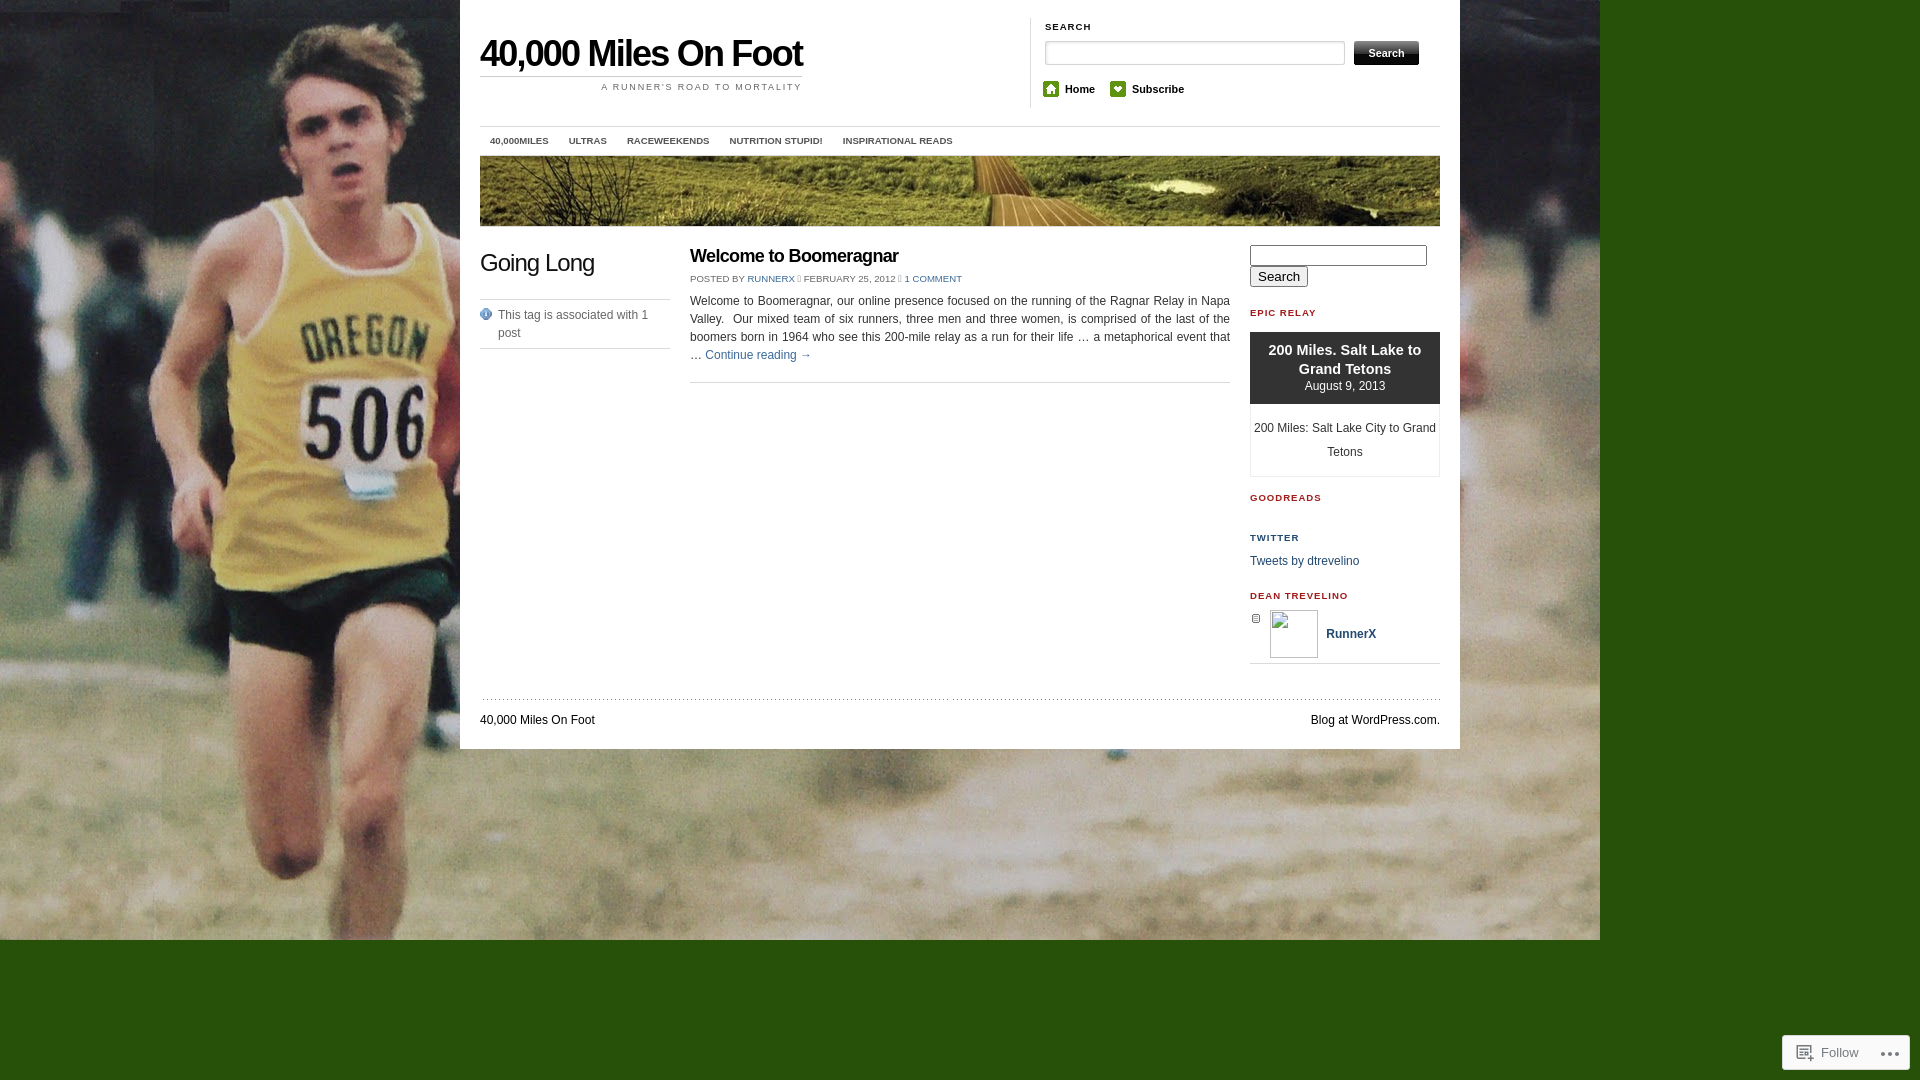 This screenshot has width=1920, height=1080. What do you see at coordinates (1376, 720) in the screenshot?
I see `Blog at WordPress.com.` at bounding box center [1376, 720].